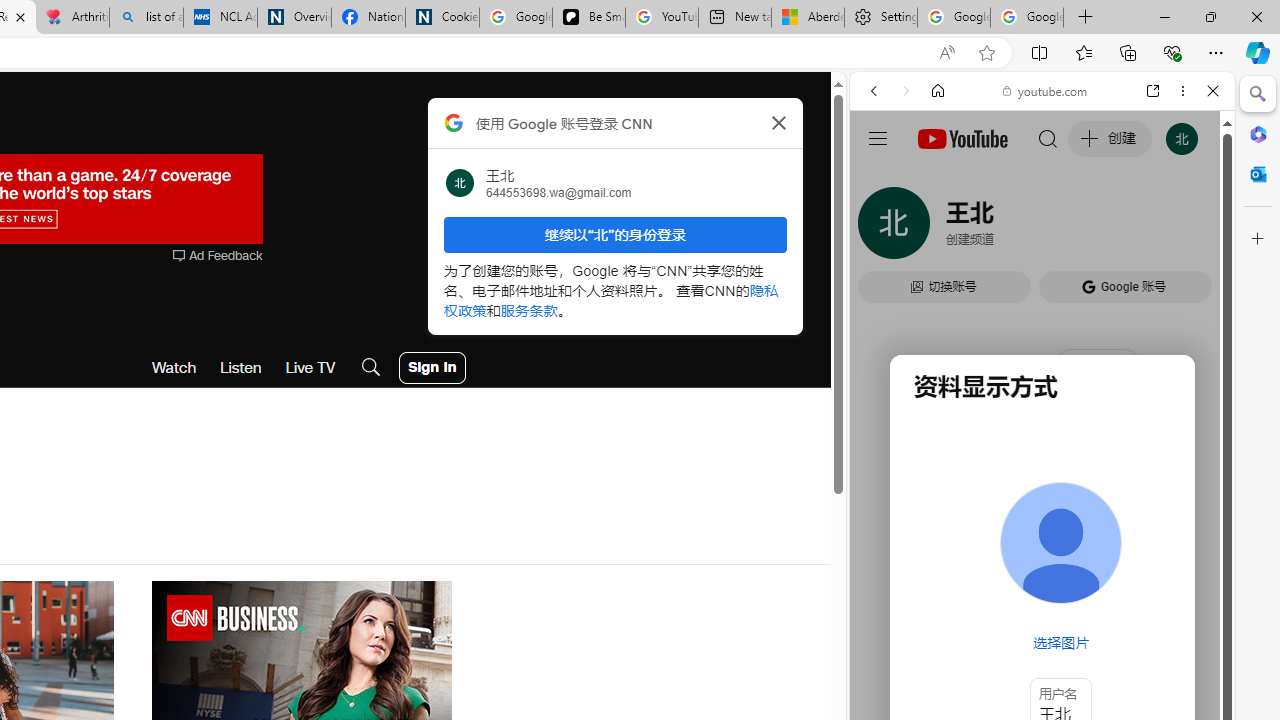 The height and width of the screenshot is (720, 1280). What do you see at coordinates (1034, 296) in the screenshot?
I see `YouTube` at bounding box center [1034, 296].